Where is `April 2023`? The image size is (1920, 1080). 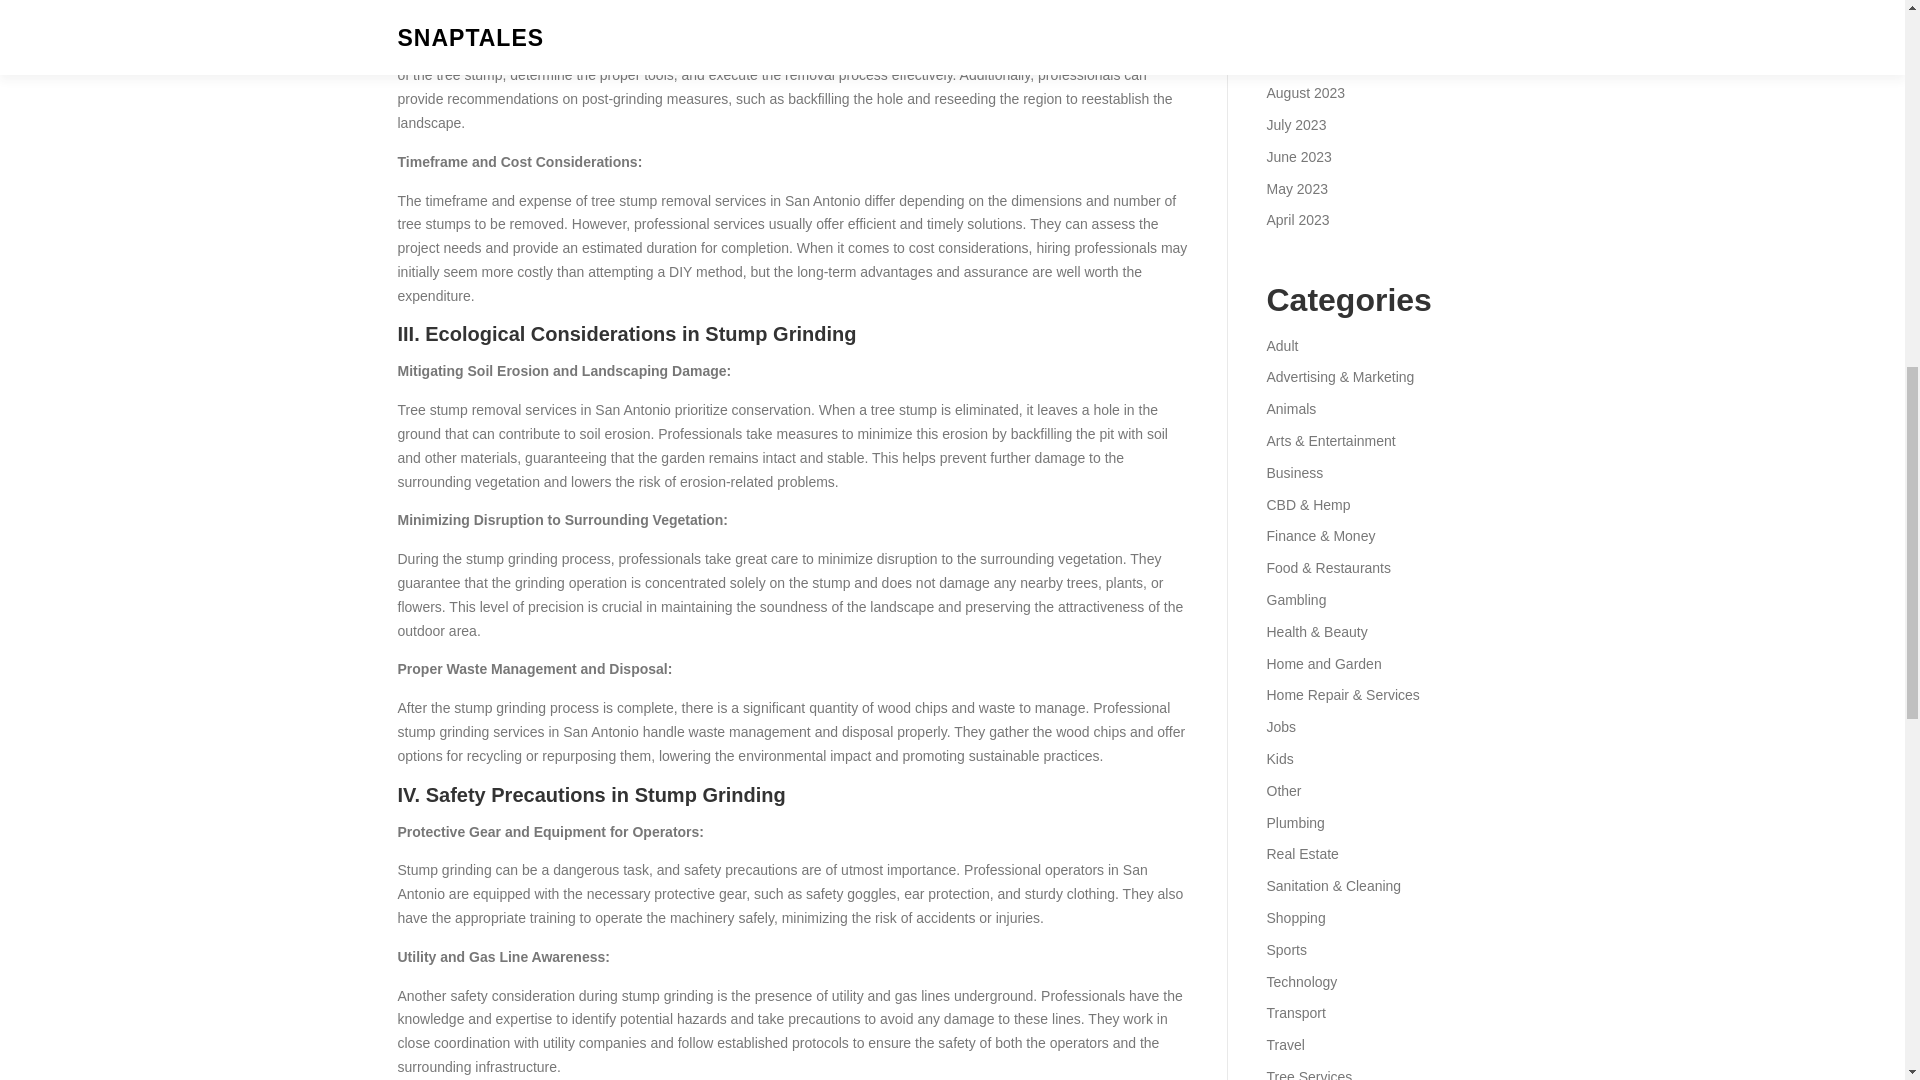
April 2023 is located at coordinates (1296, 219).